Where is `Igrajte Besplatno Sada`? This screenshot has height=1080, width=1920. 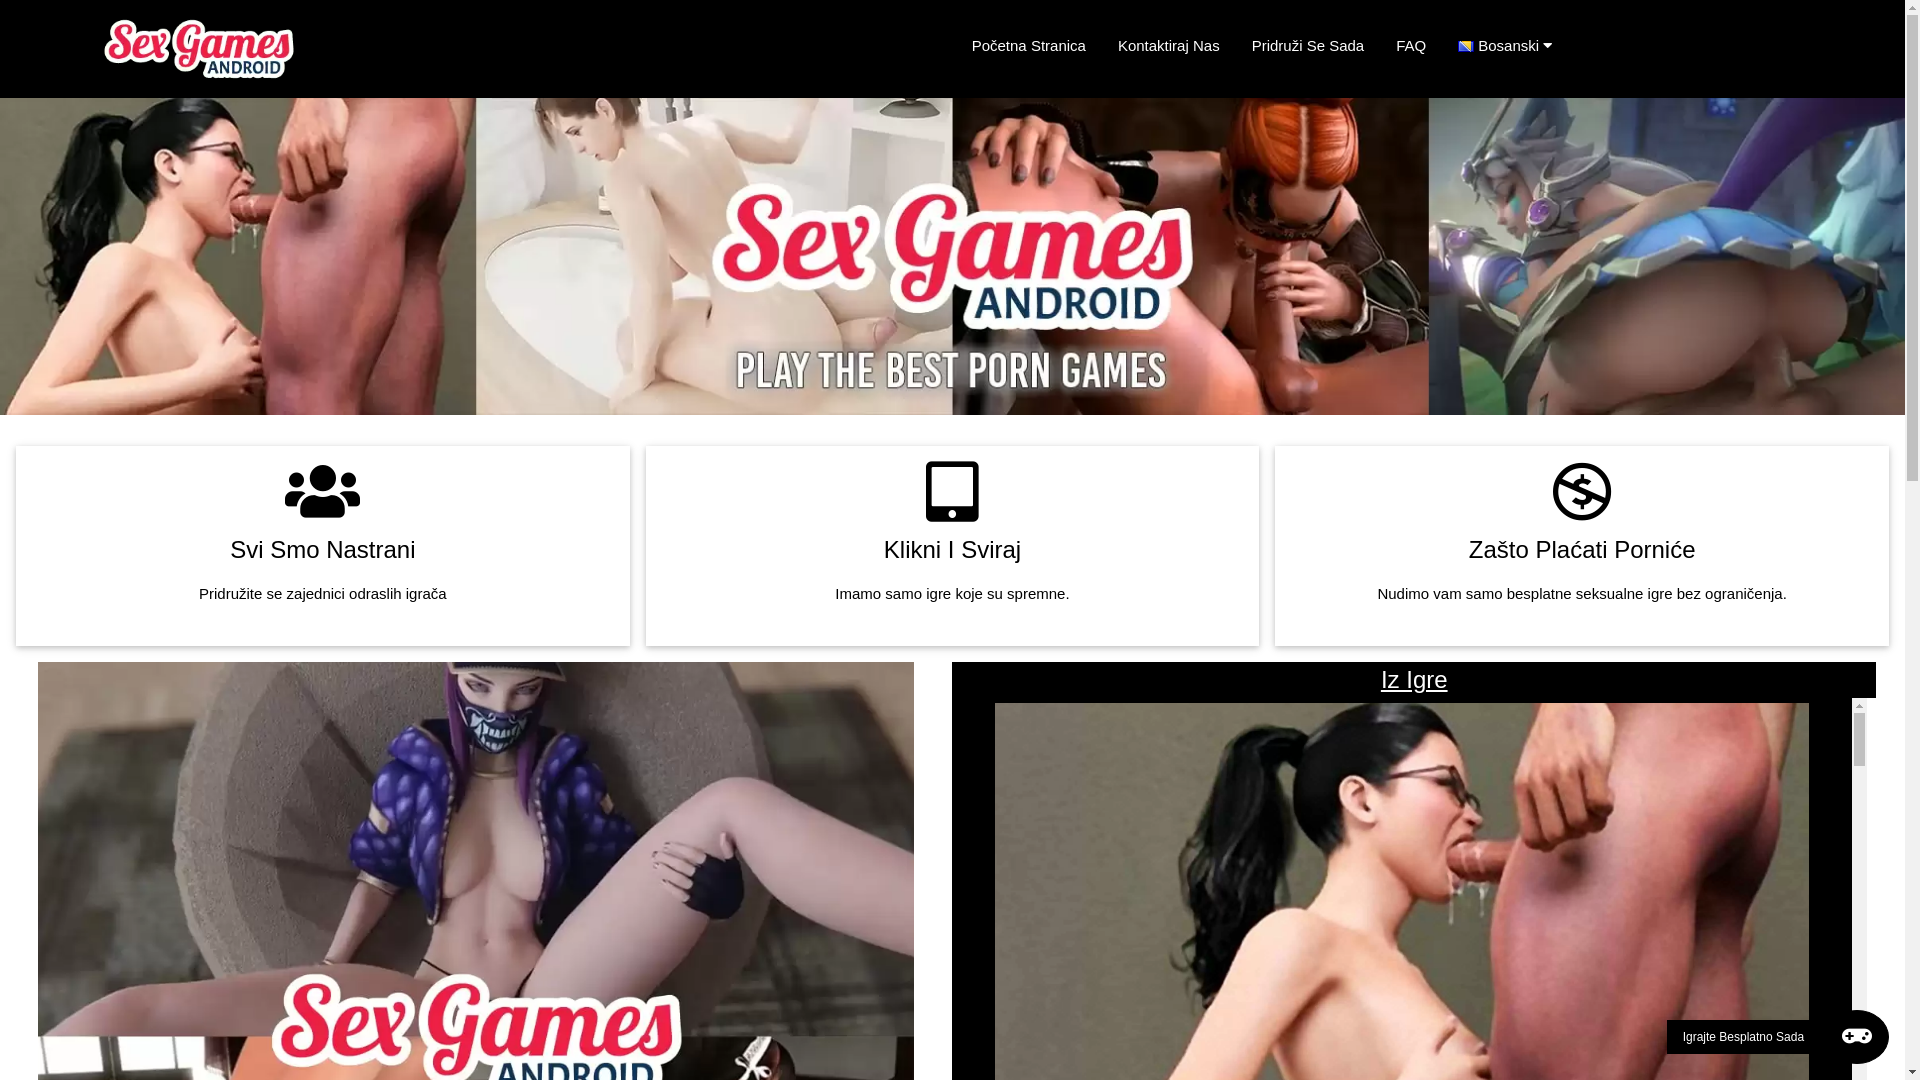 Igrajte Besplatno Sada is located at coordinates (1778, 1037).